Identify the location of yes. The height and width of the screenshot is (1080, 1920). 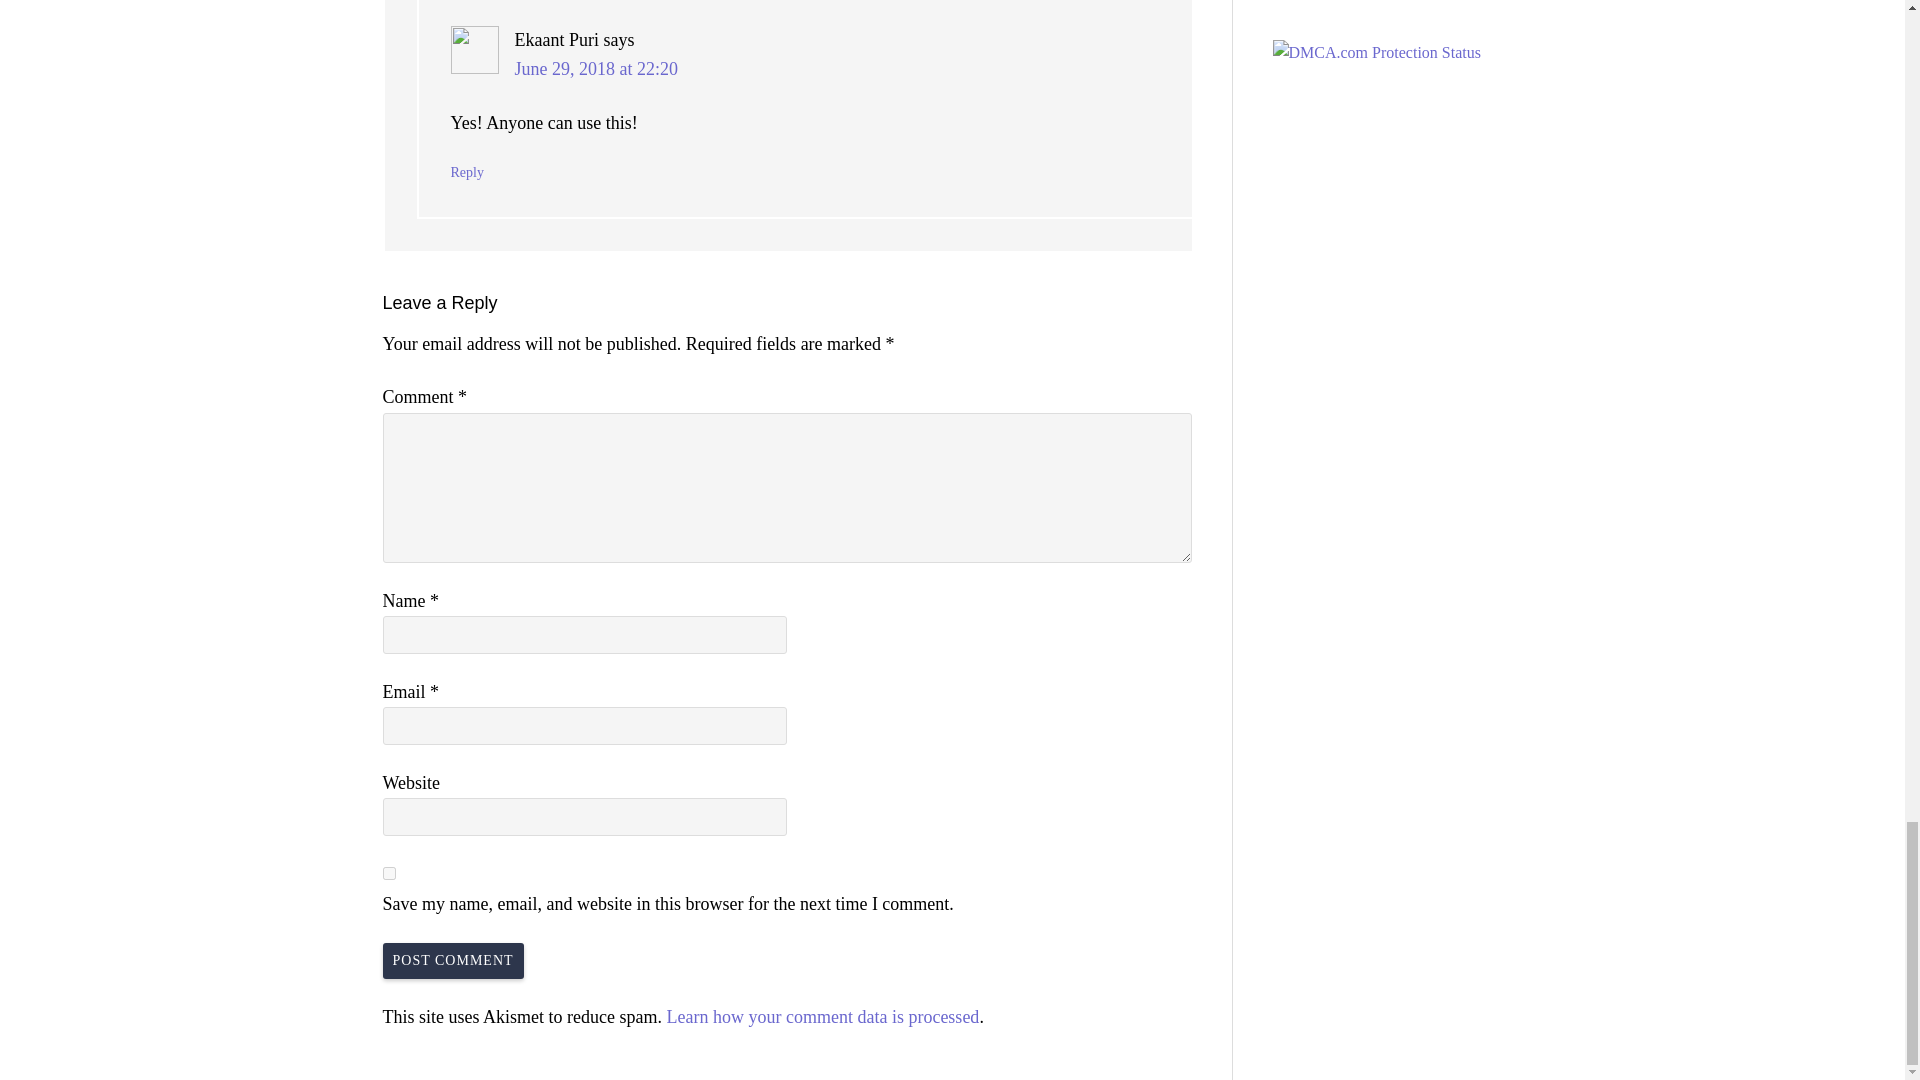
(388, 874).